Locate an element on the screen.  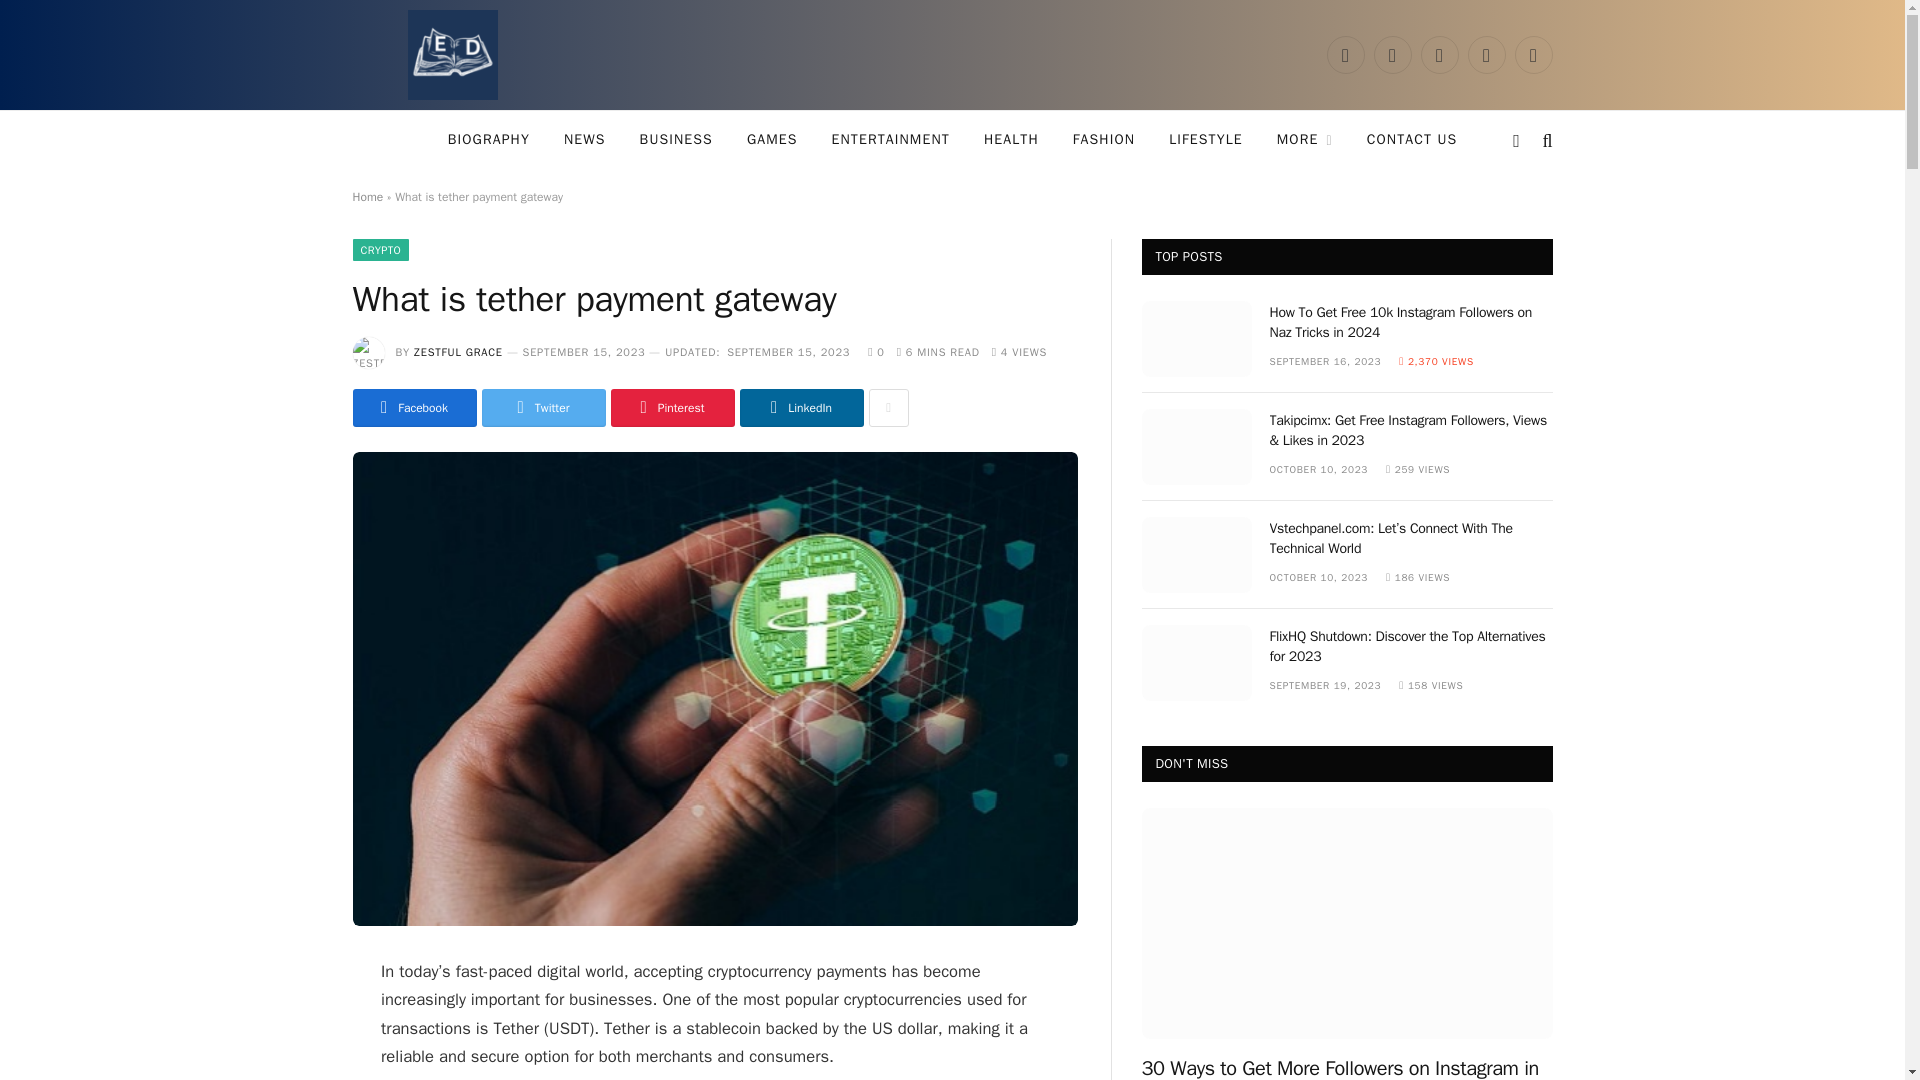
Twitter is located at coordinates (1392, 54).